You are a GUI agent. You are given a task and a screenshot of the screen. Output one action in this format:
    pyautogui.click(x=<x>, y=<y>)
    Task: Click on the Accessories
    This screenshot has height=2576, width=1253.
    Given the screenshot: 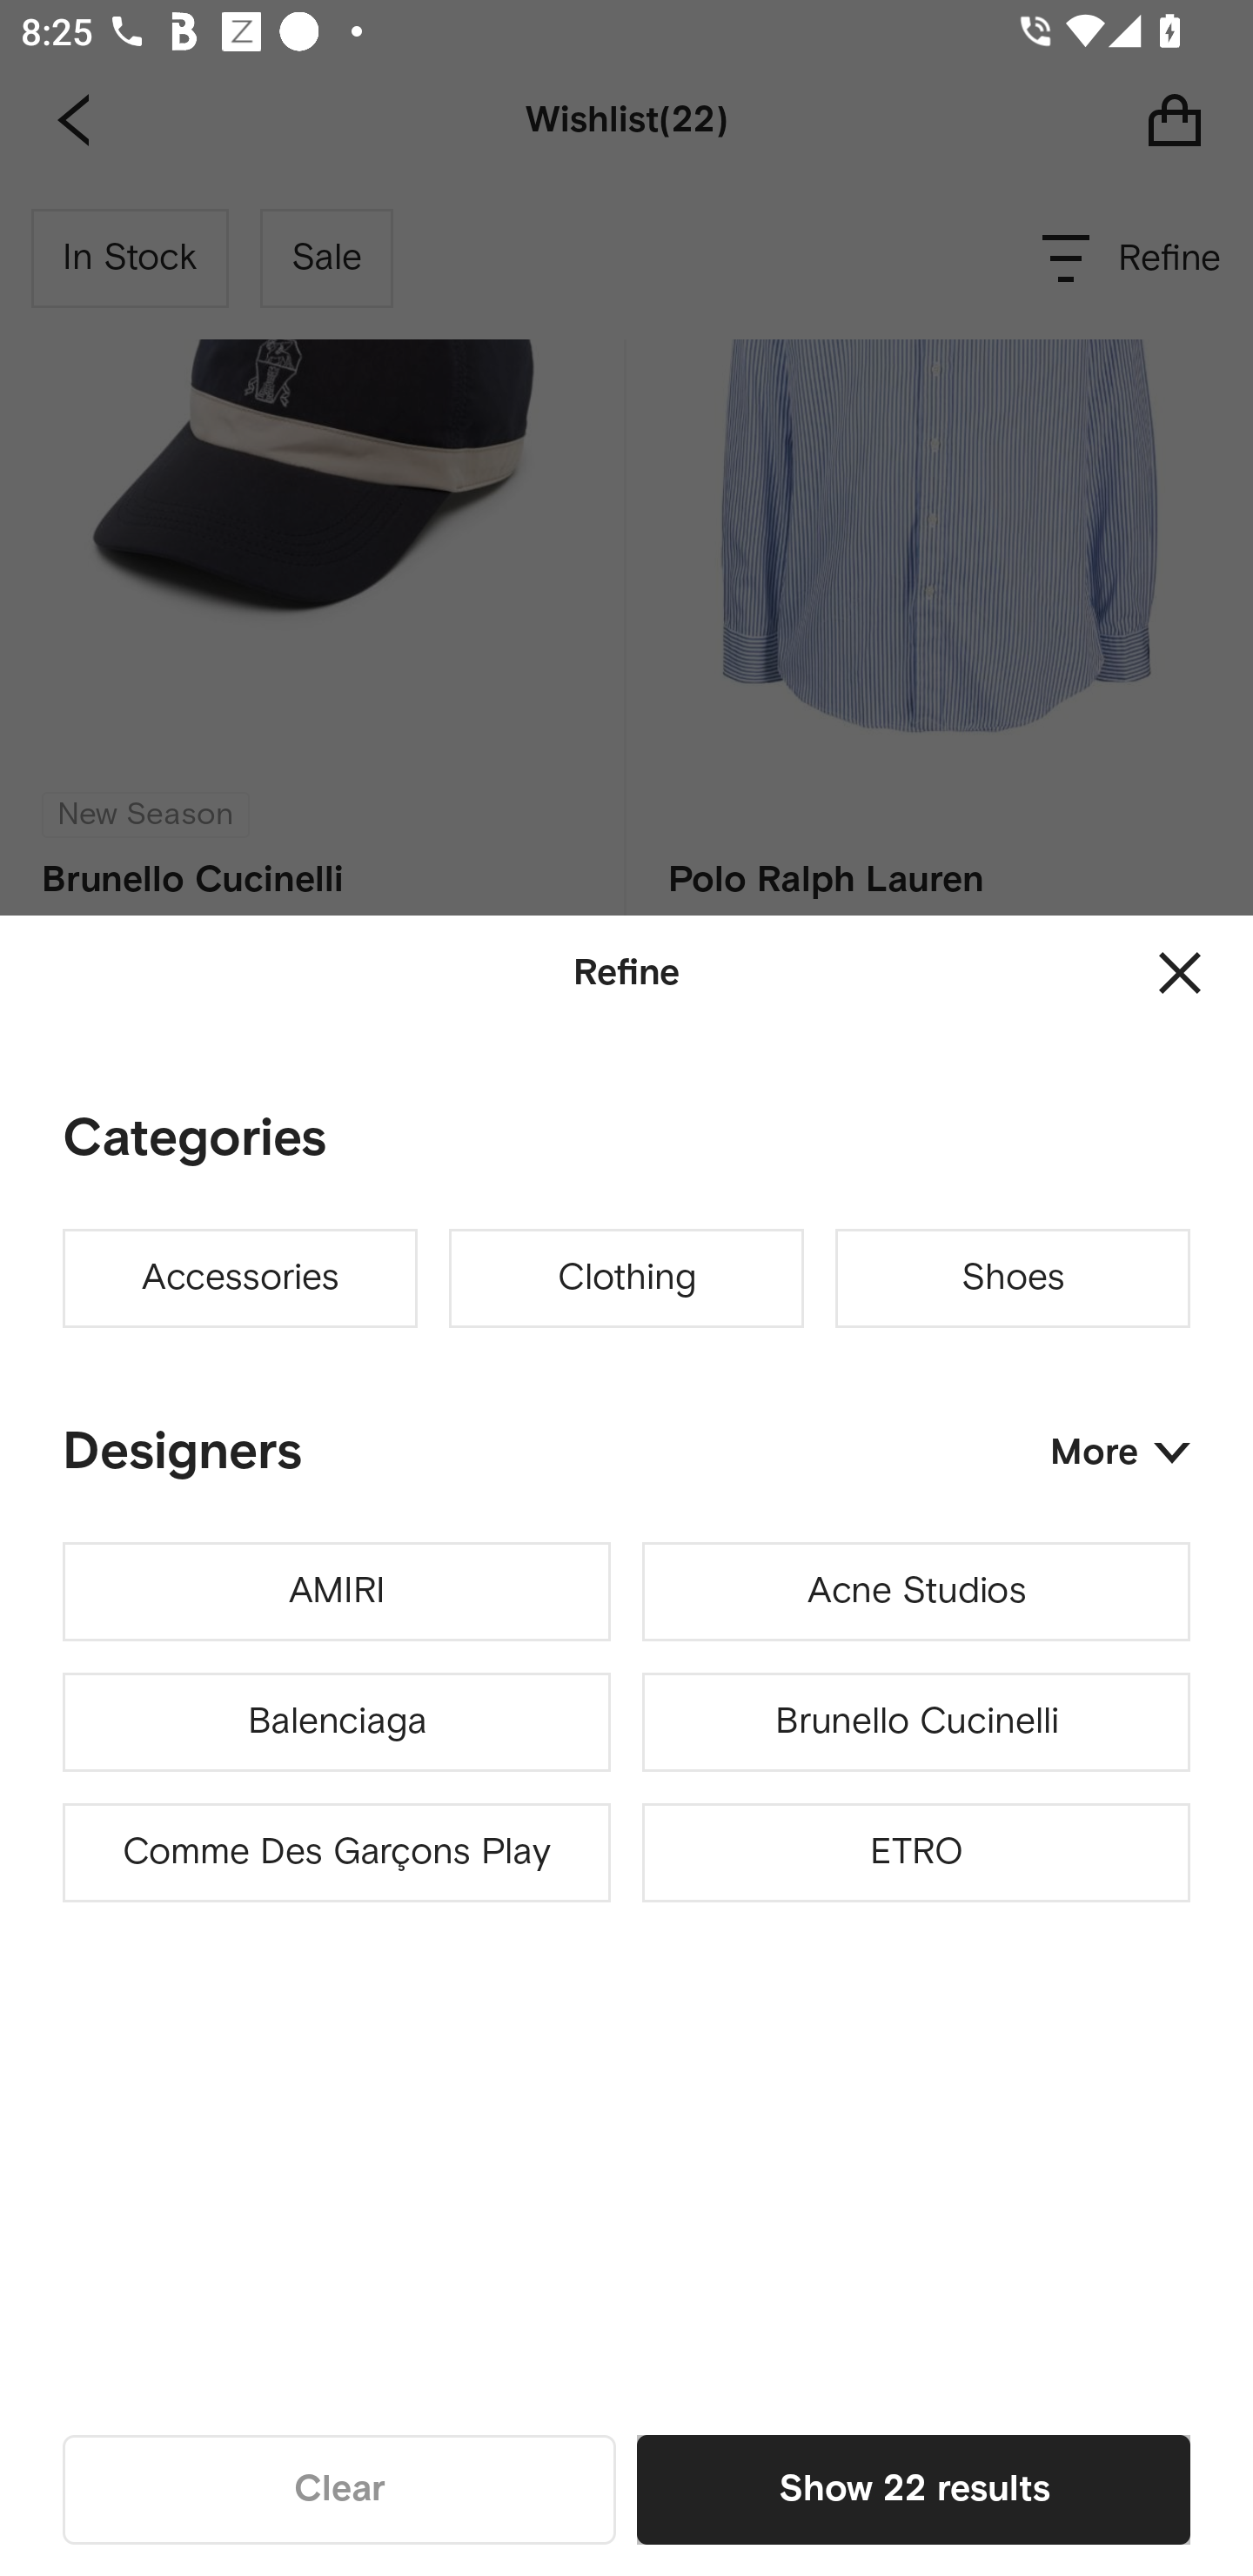 What is the action you would take?
    pyautogui.click(x=240, y=1278)
    